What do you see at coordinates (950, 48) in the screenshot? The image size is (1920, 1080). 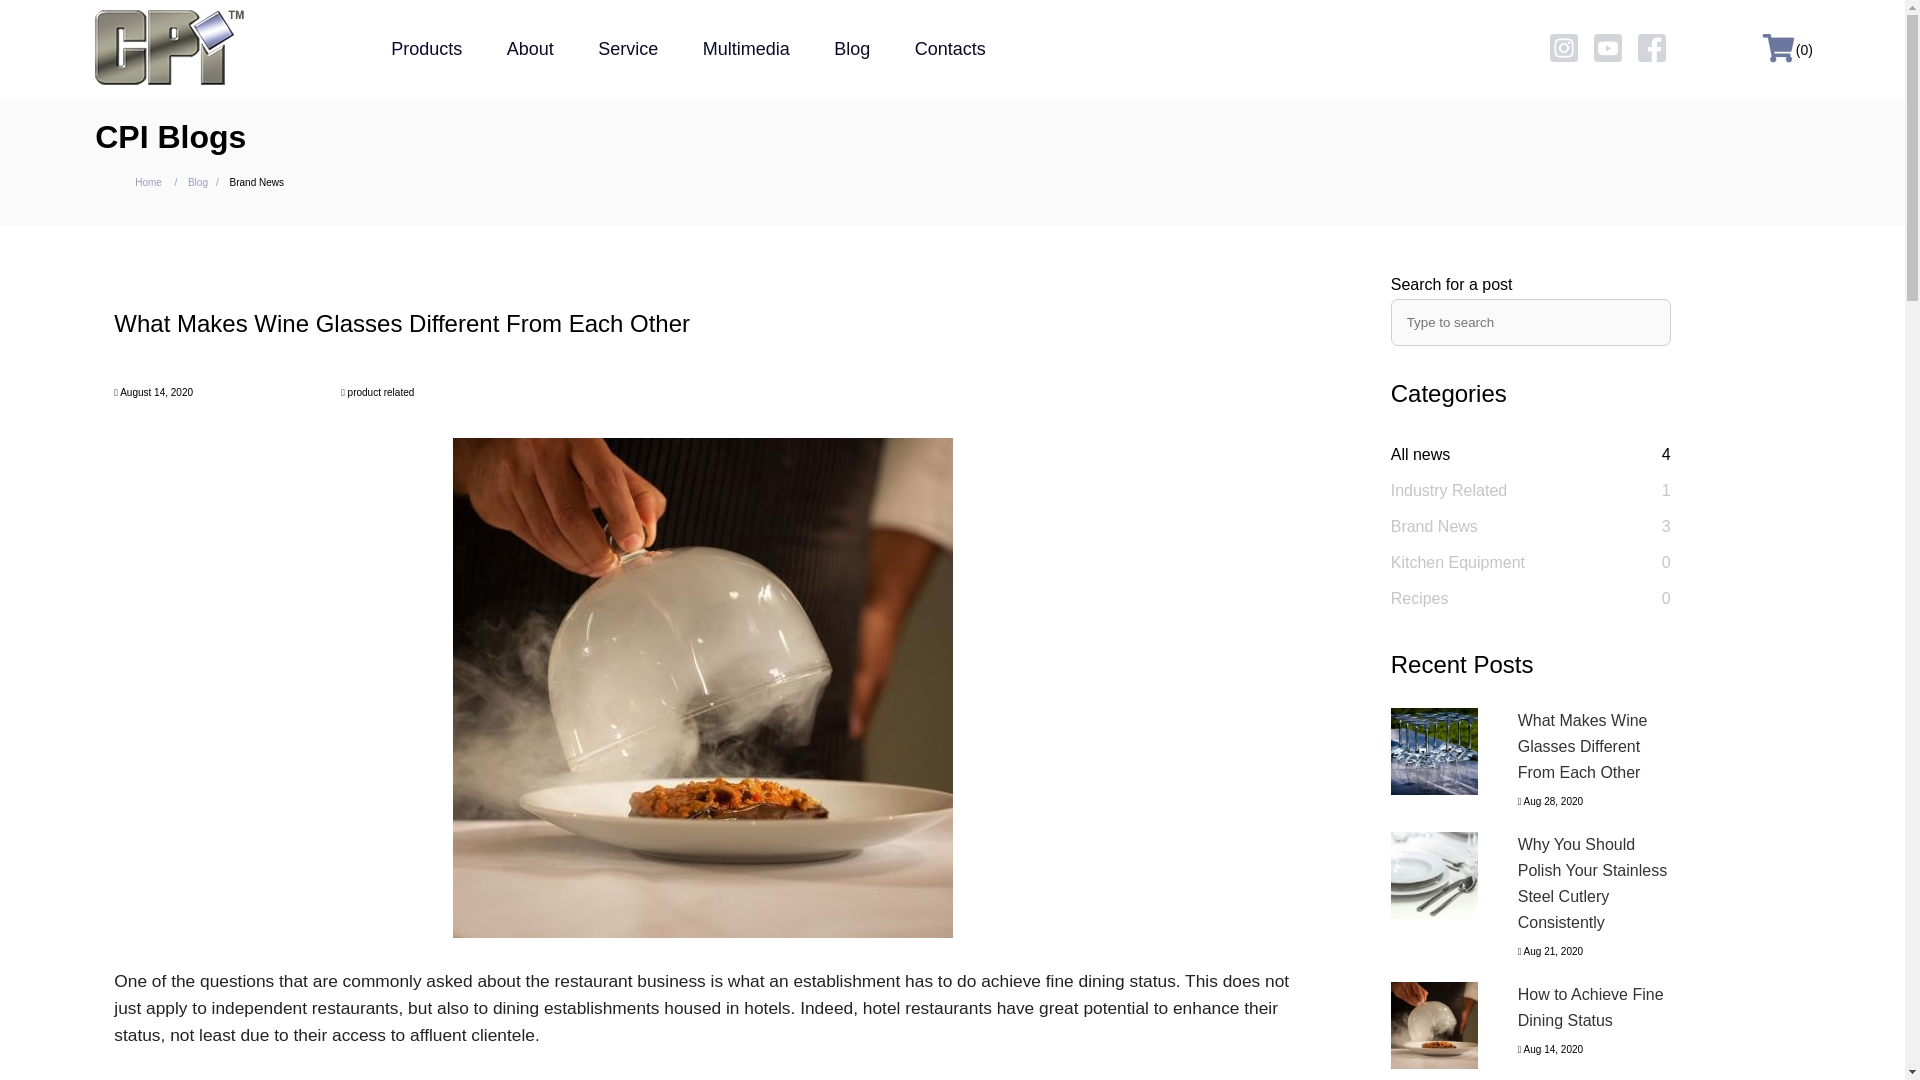 I see `Contacts` at bounding box center [950, 48].